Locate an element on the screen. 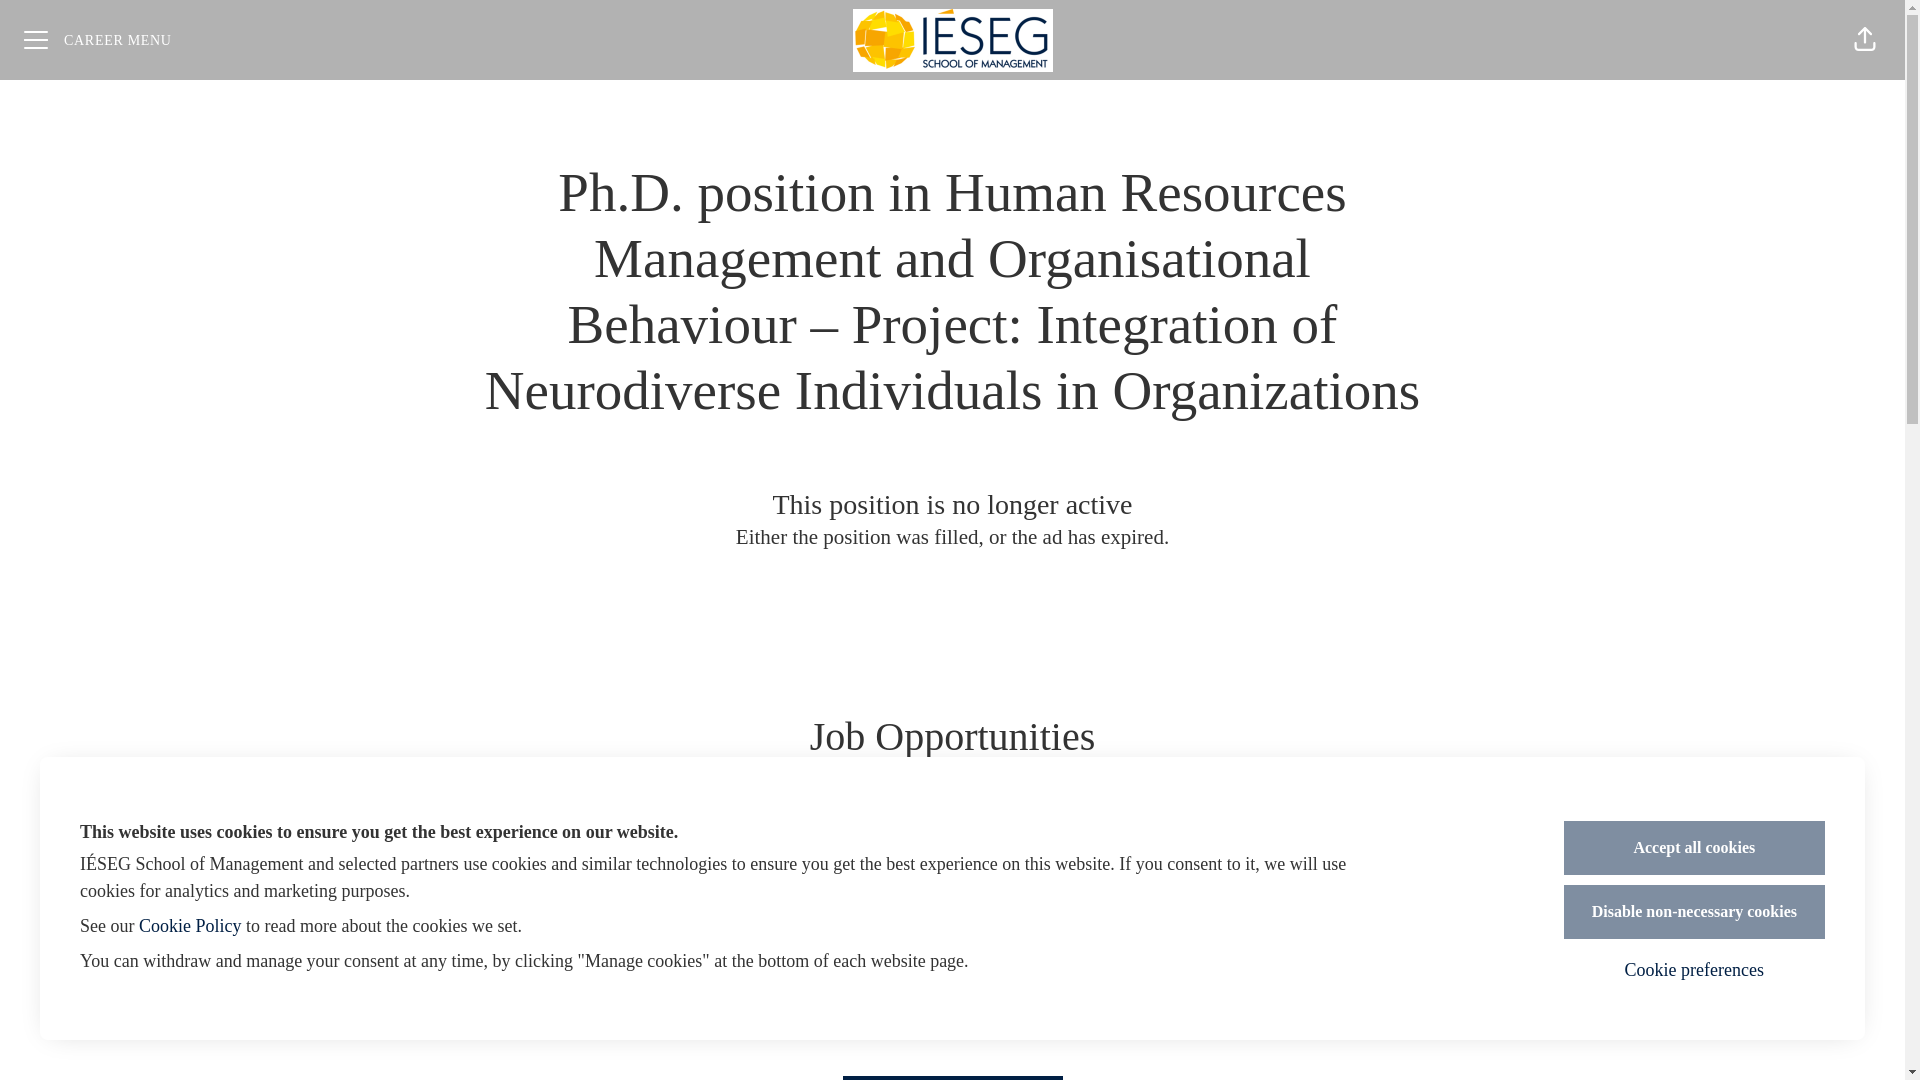 Image resolution: width=1920 pixels, height=1080 pixels. Share page is located at coordinates (1865, 40).